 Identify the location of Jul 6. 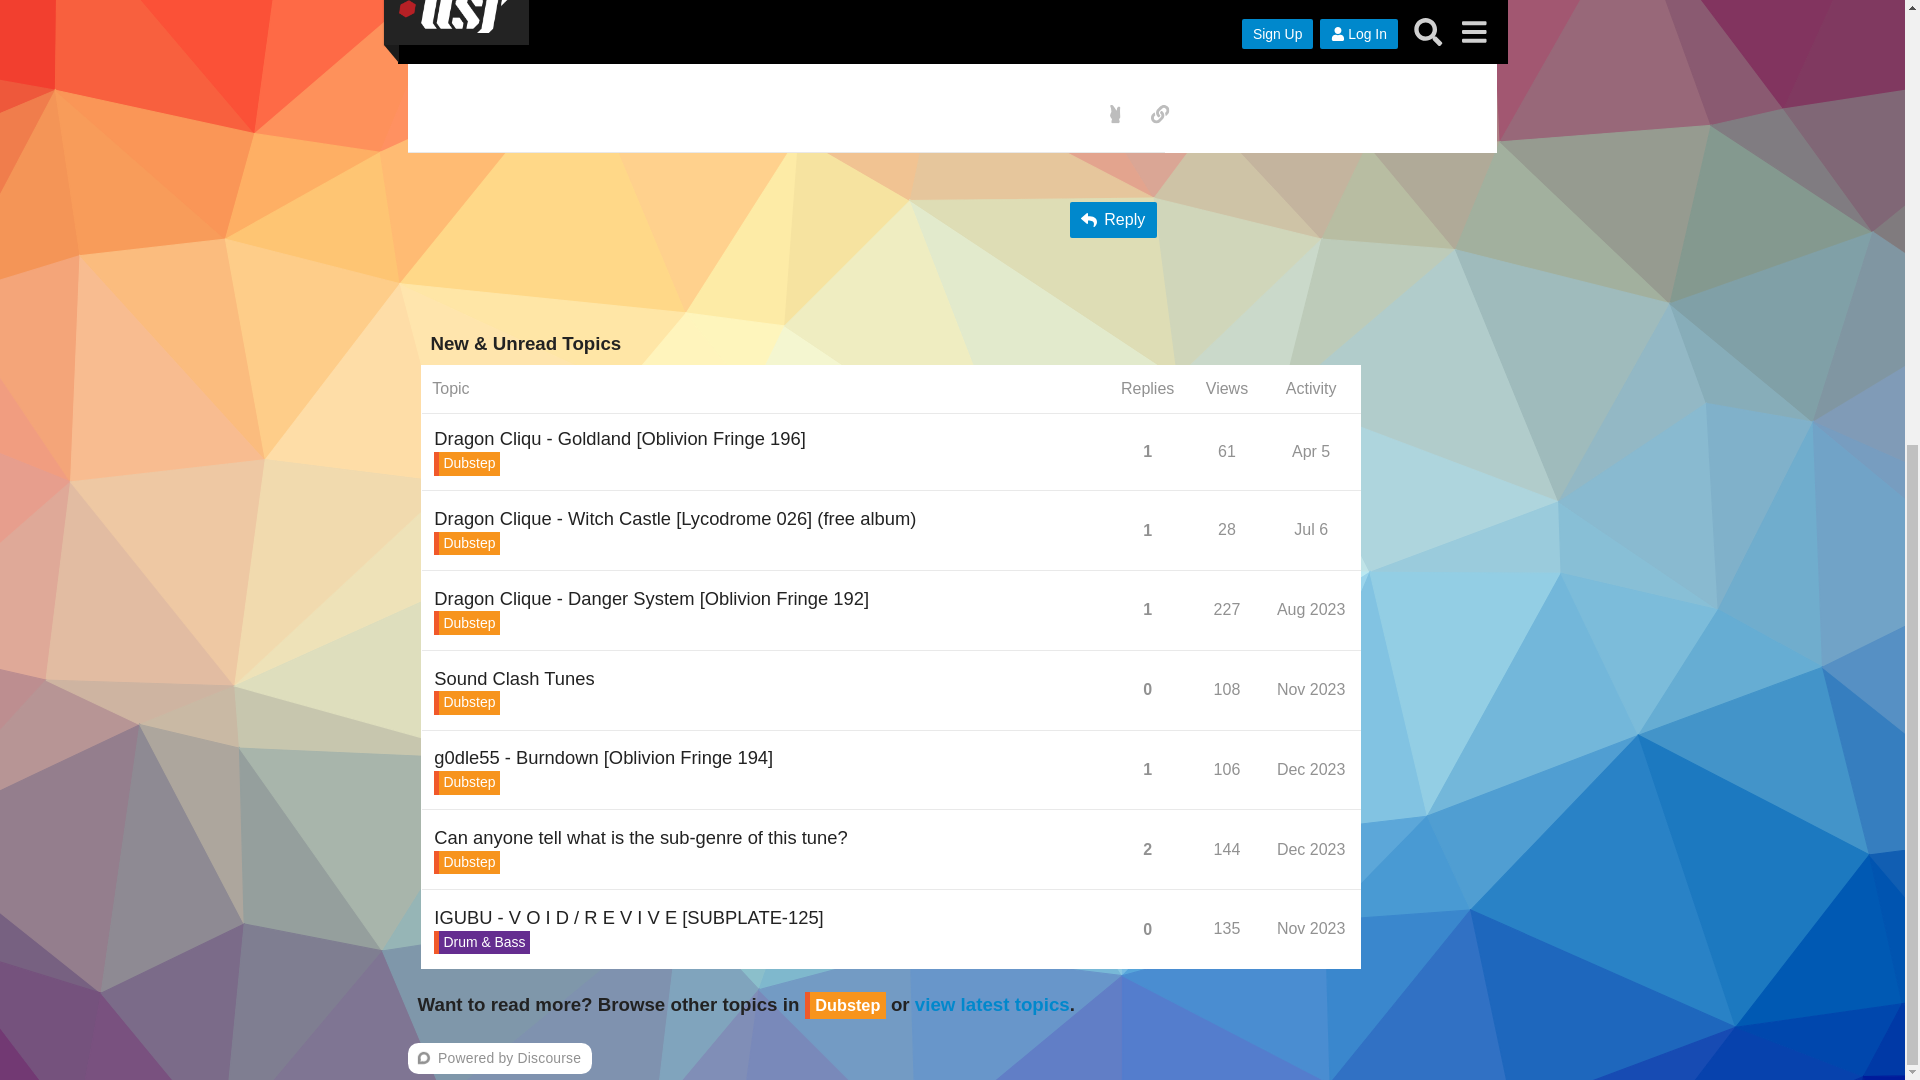
(1310, 529).